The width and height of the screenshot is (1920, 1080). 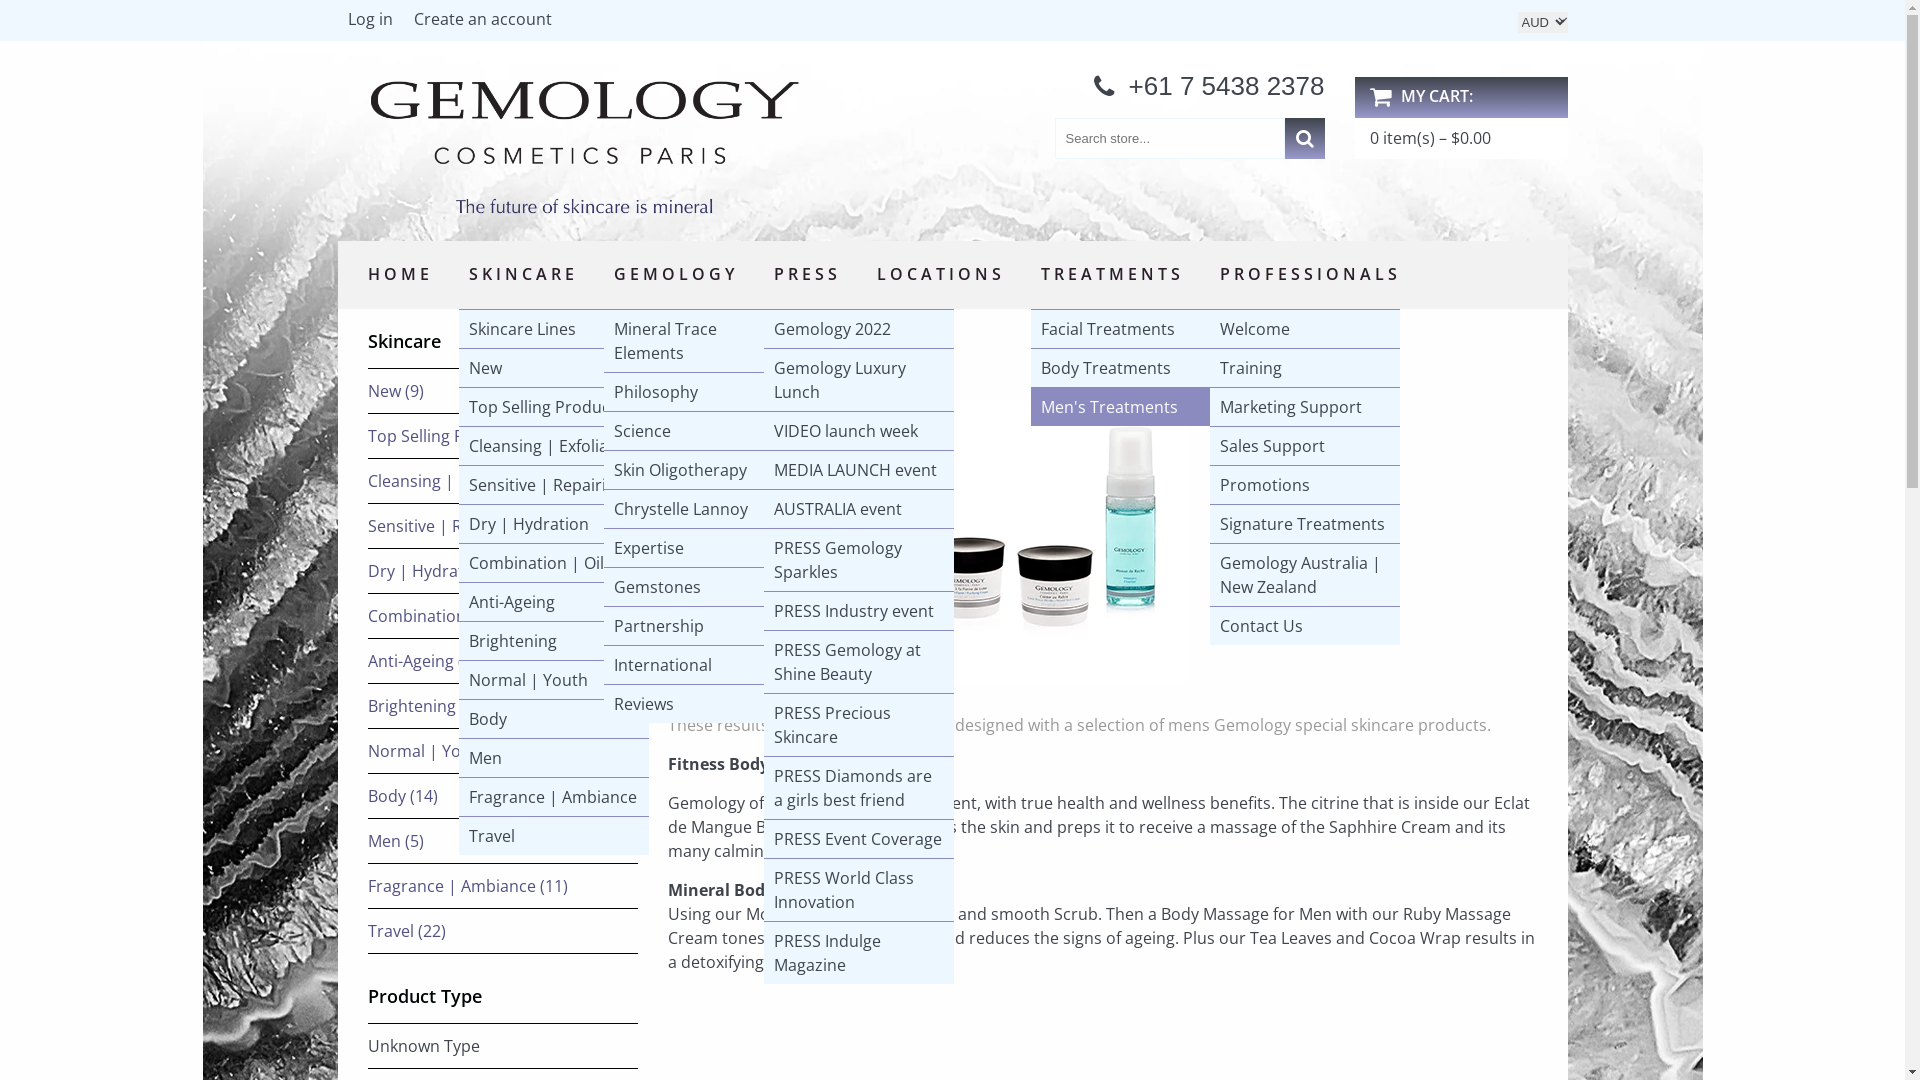 What do you see at coordinates (1125, 368) in the screenshot?
I see `Body Treatments` at bounding box center [1125, 368].